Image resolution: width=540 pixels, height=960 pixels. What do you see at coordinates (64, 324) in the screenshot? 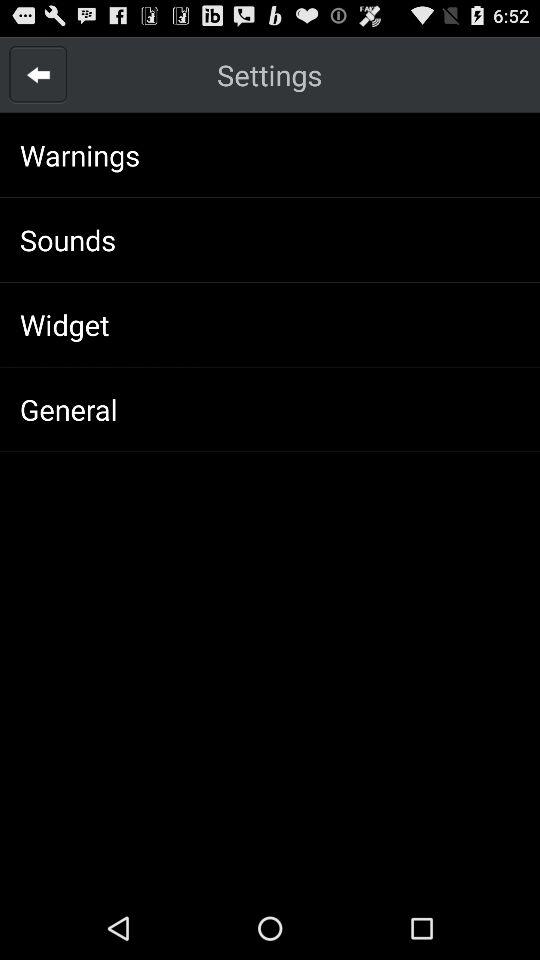
I see `turn off icon above general app` at bounding box center [64, 324].